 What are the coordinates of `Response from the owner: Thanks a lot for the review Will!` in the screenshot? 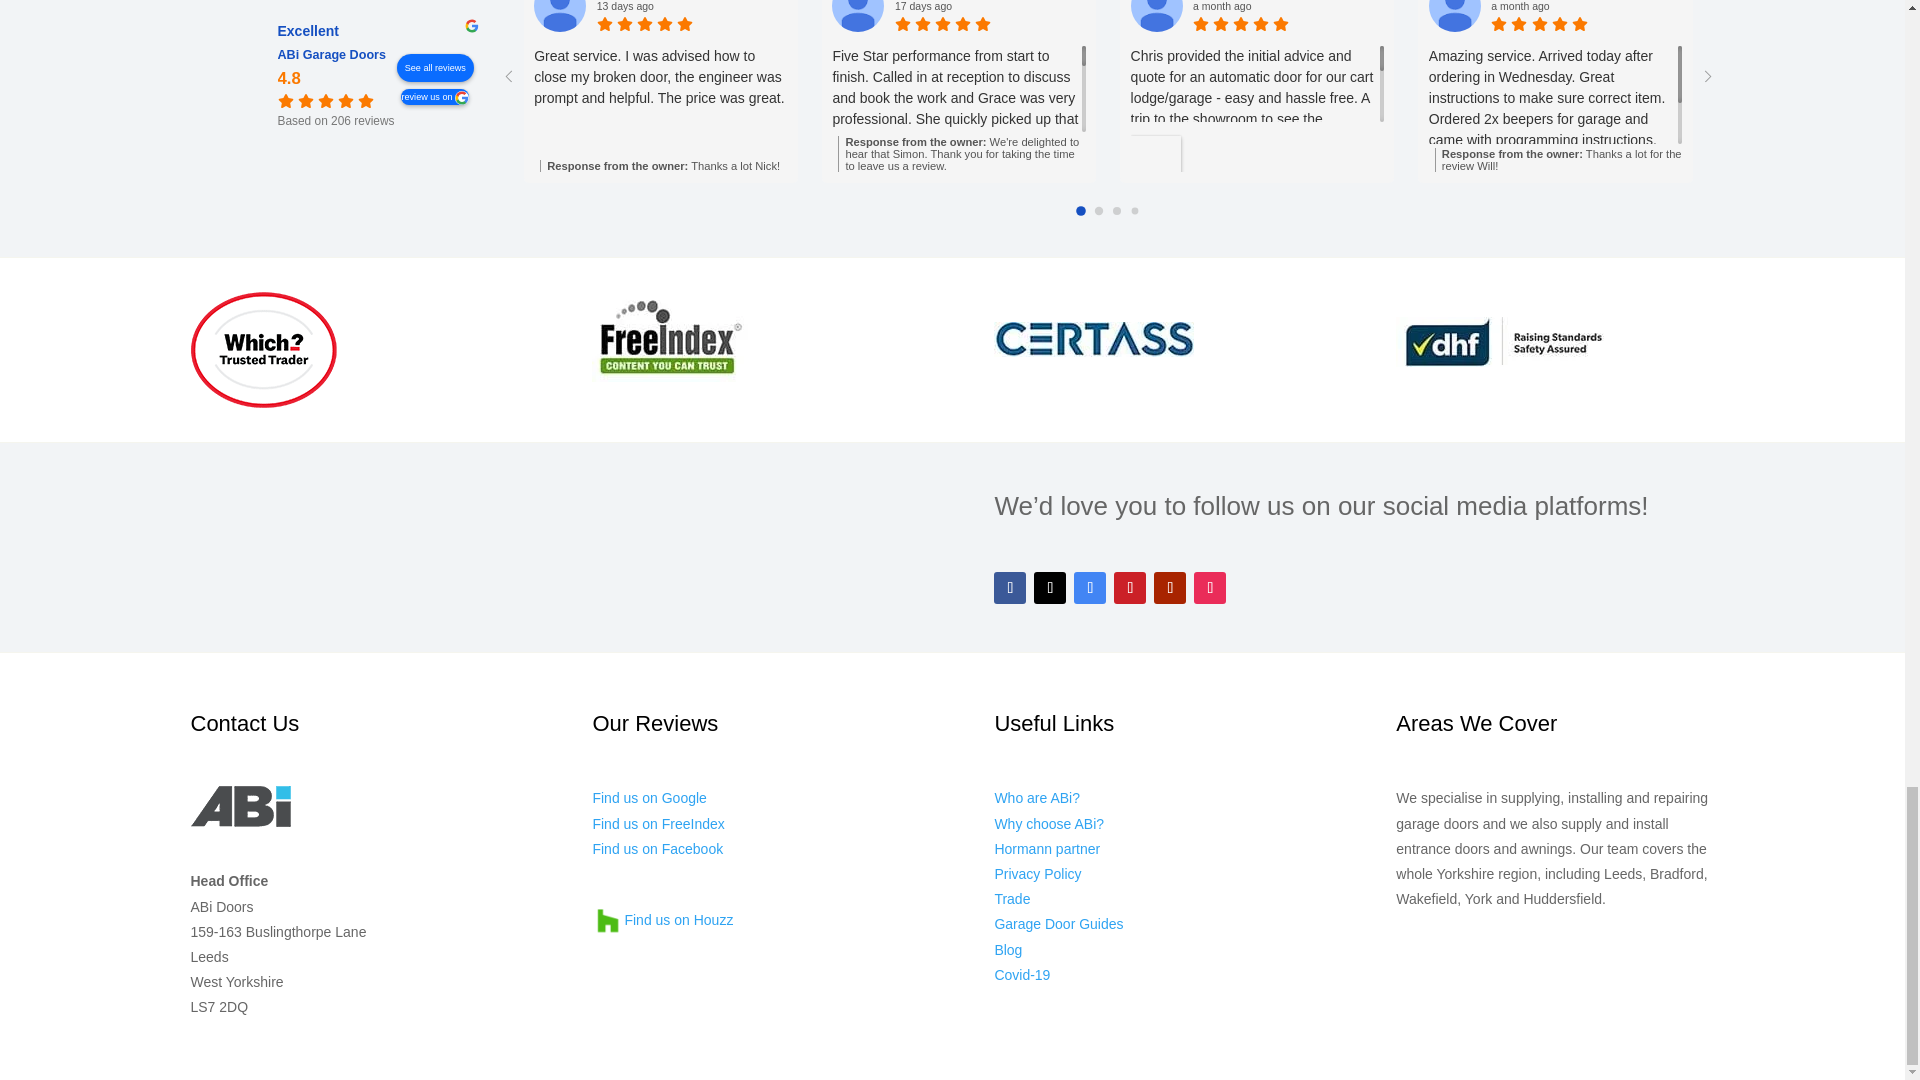 It's located at (1558, 159).